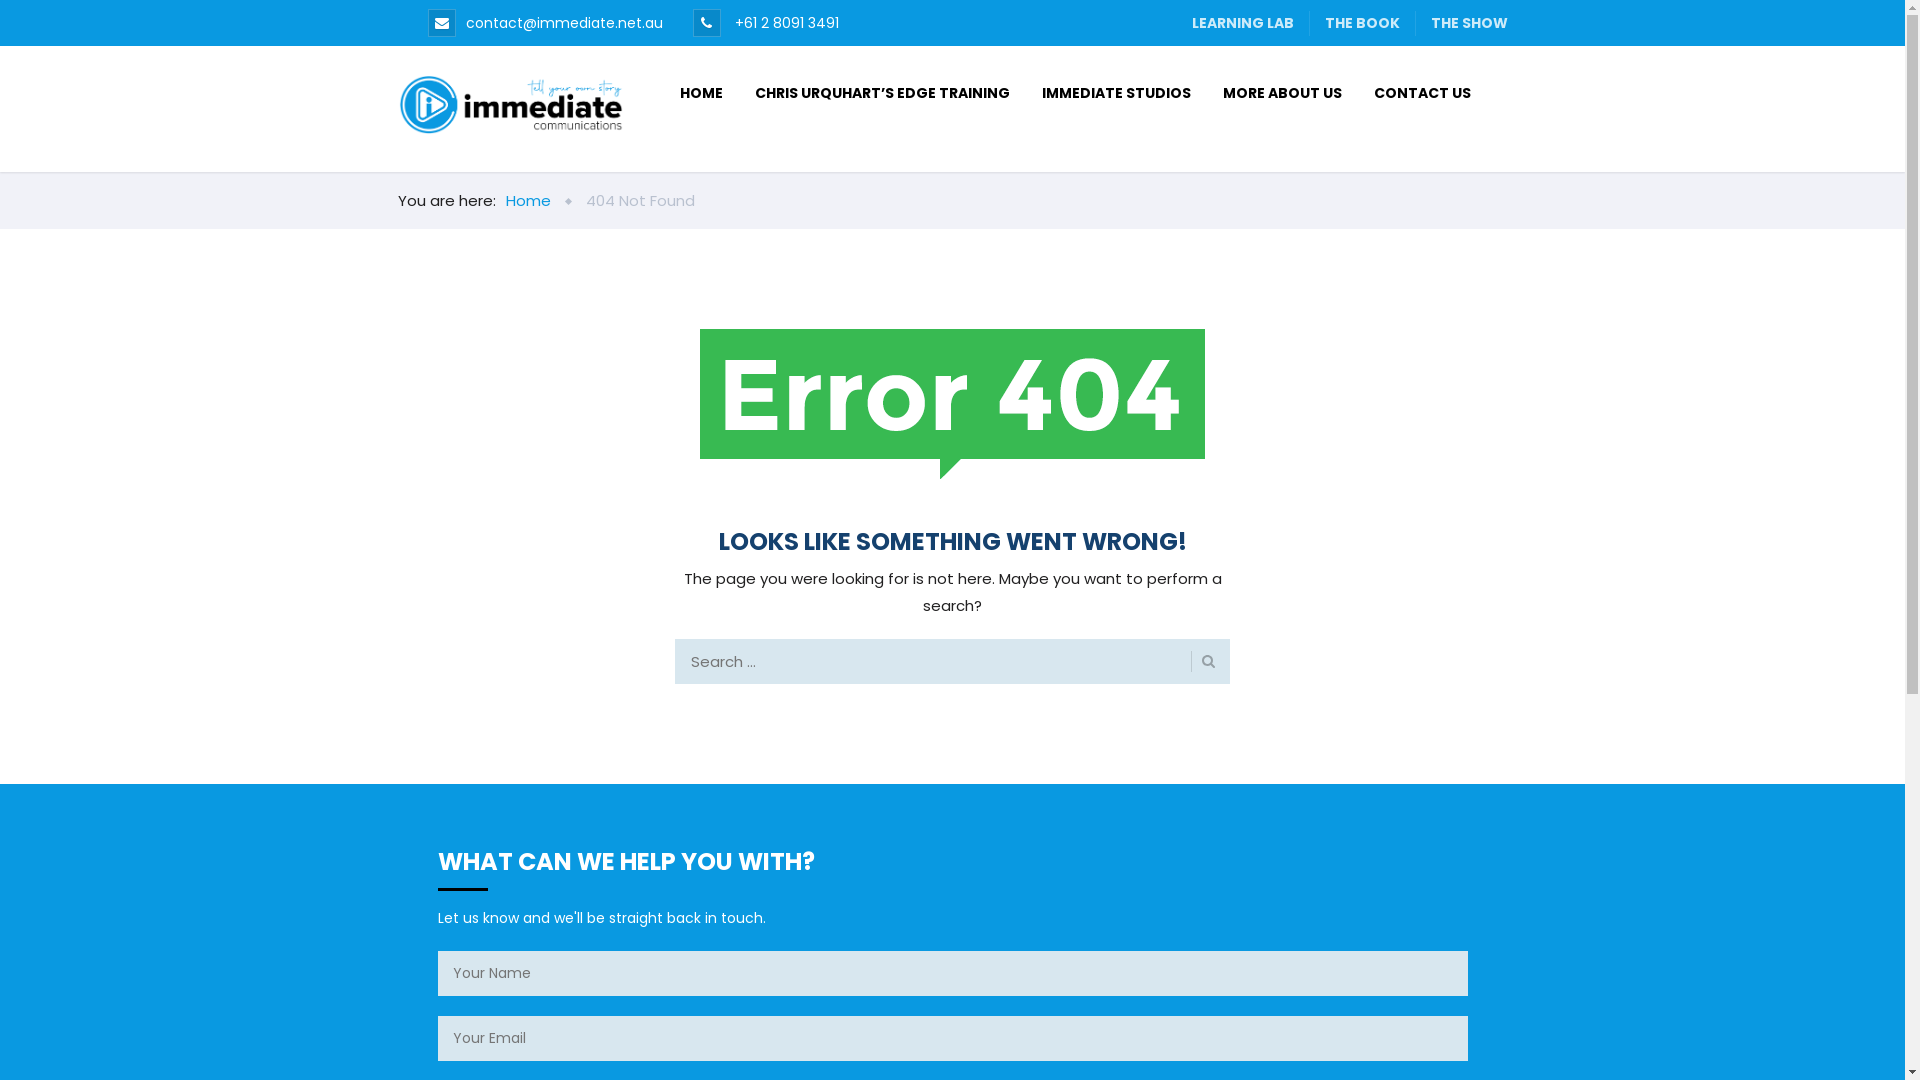  I want to click on LEARNING LAB, so click(1242, 24).